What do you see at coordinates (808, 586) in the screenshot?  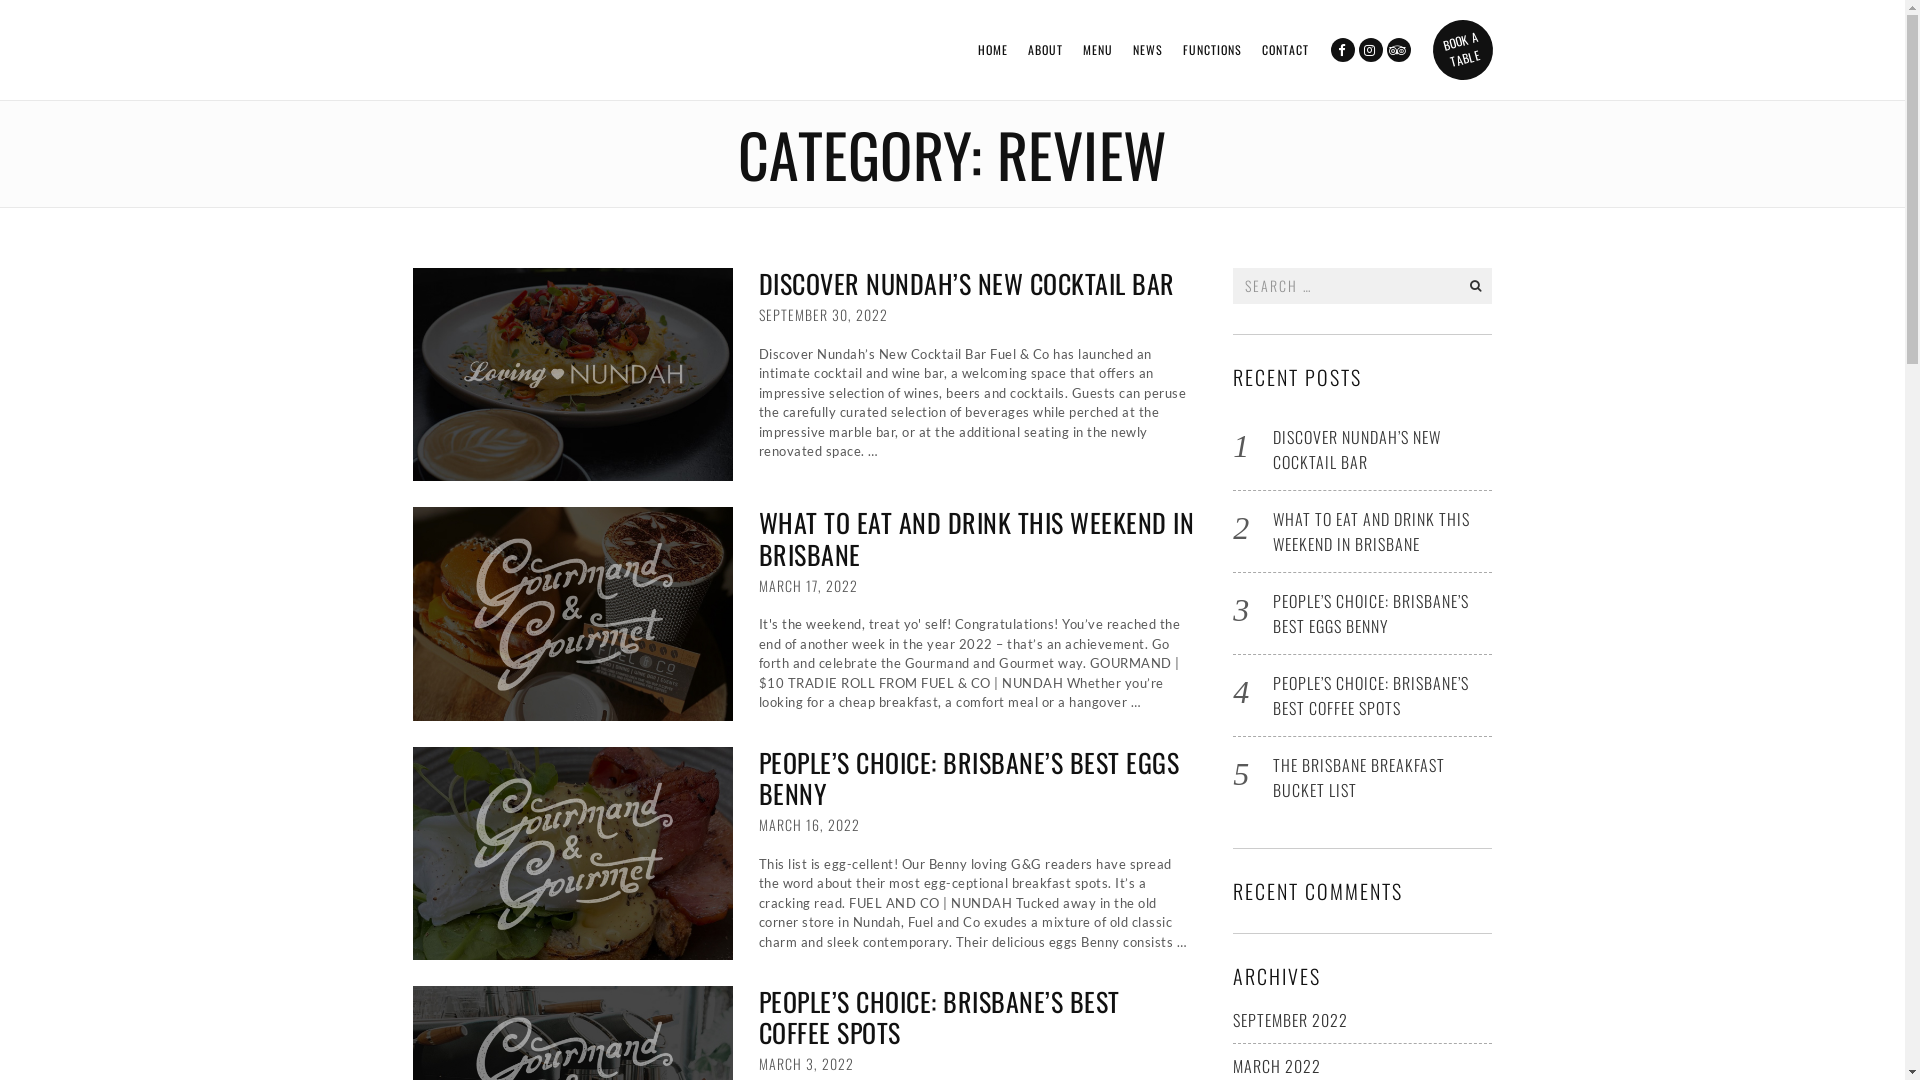 I see `MARCH 17, 2022
MARCH 28, 2022` at bounding box center [808, 586].